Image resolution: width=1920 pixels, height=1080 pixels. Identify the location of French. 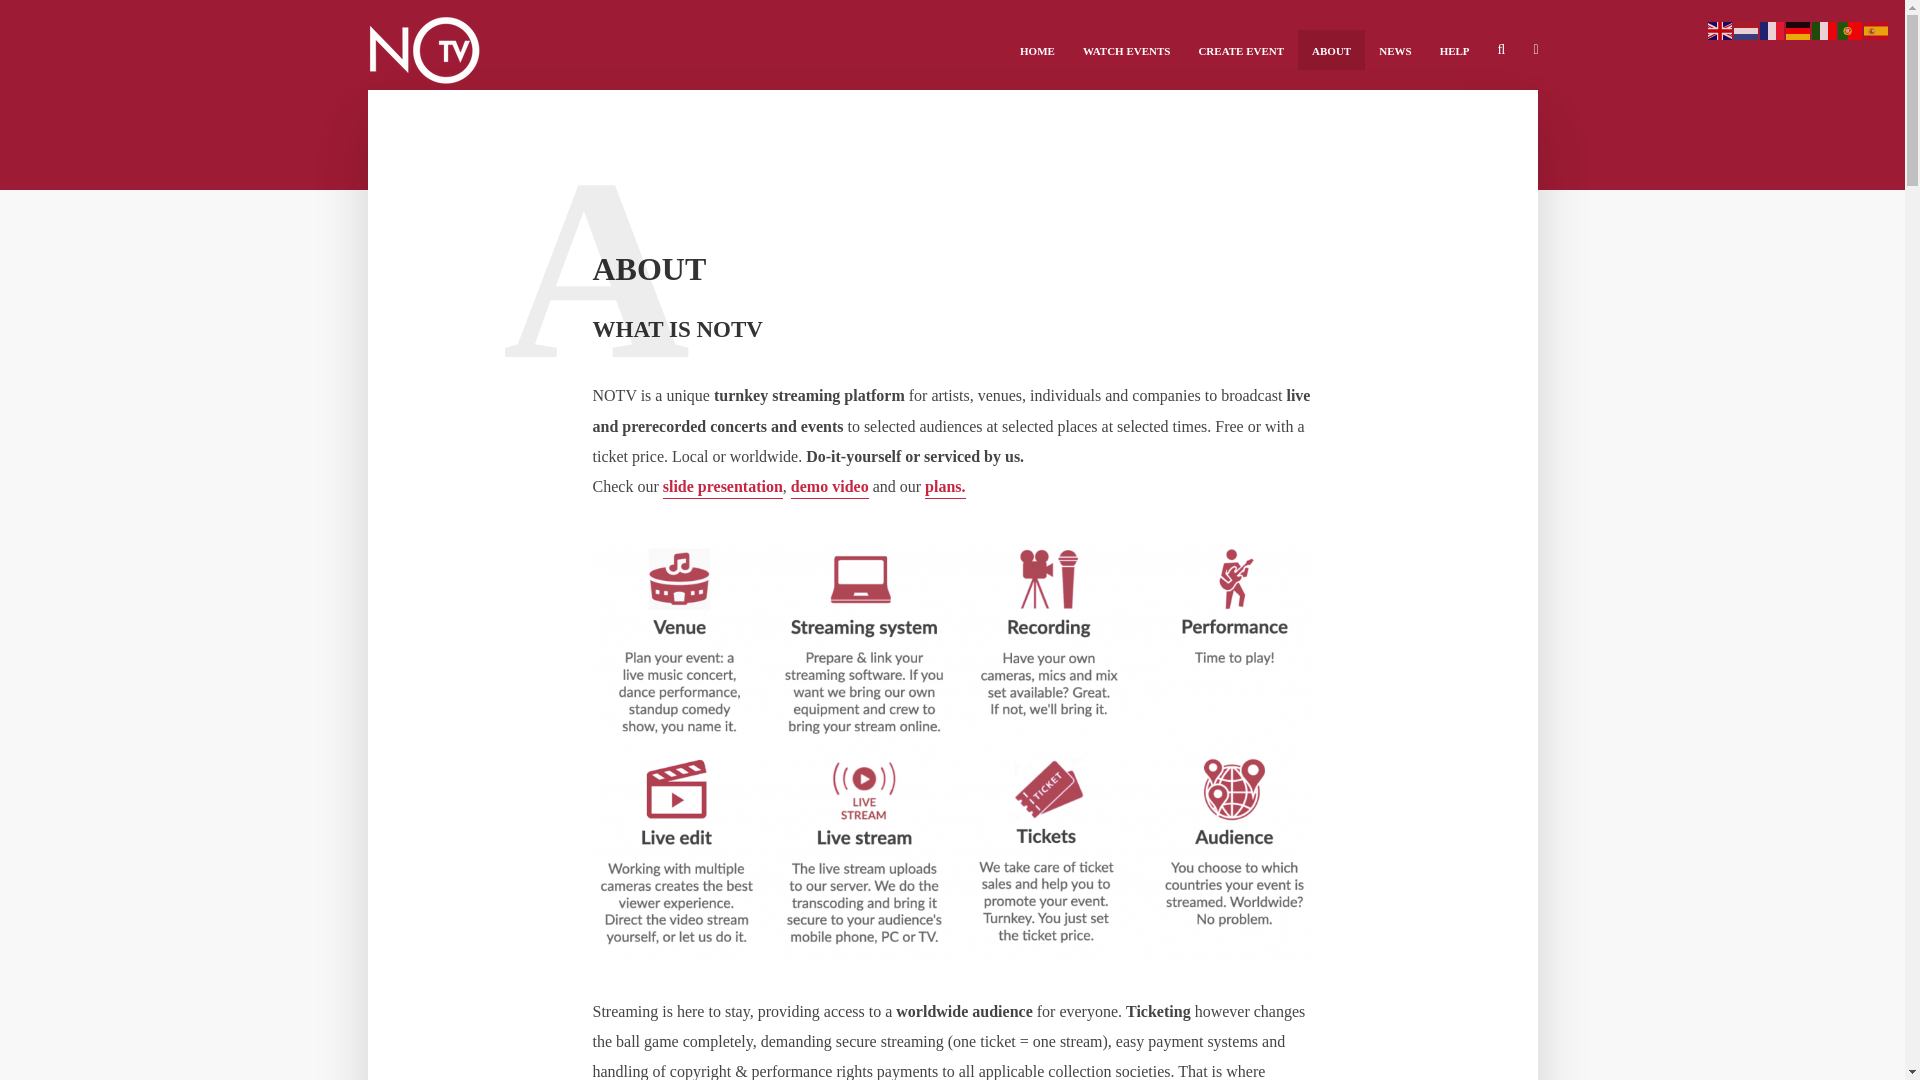
(1772, 28).